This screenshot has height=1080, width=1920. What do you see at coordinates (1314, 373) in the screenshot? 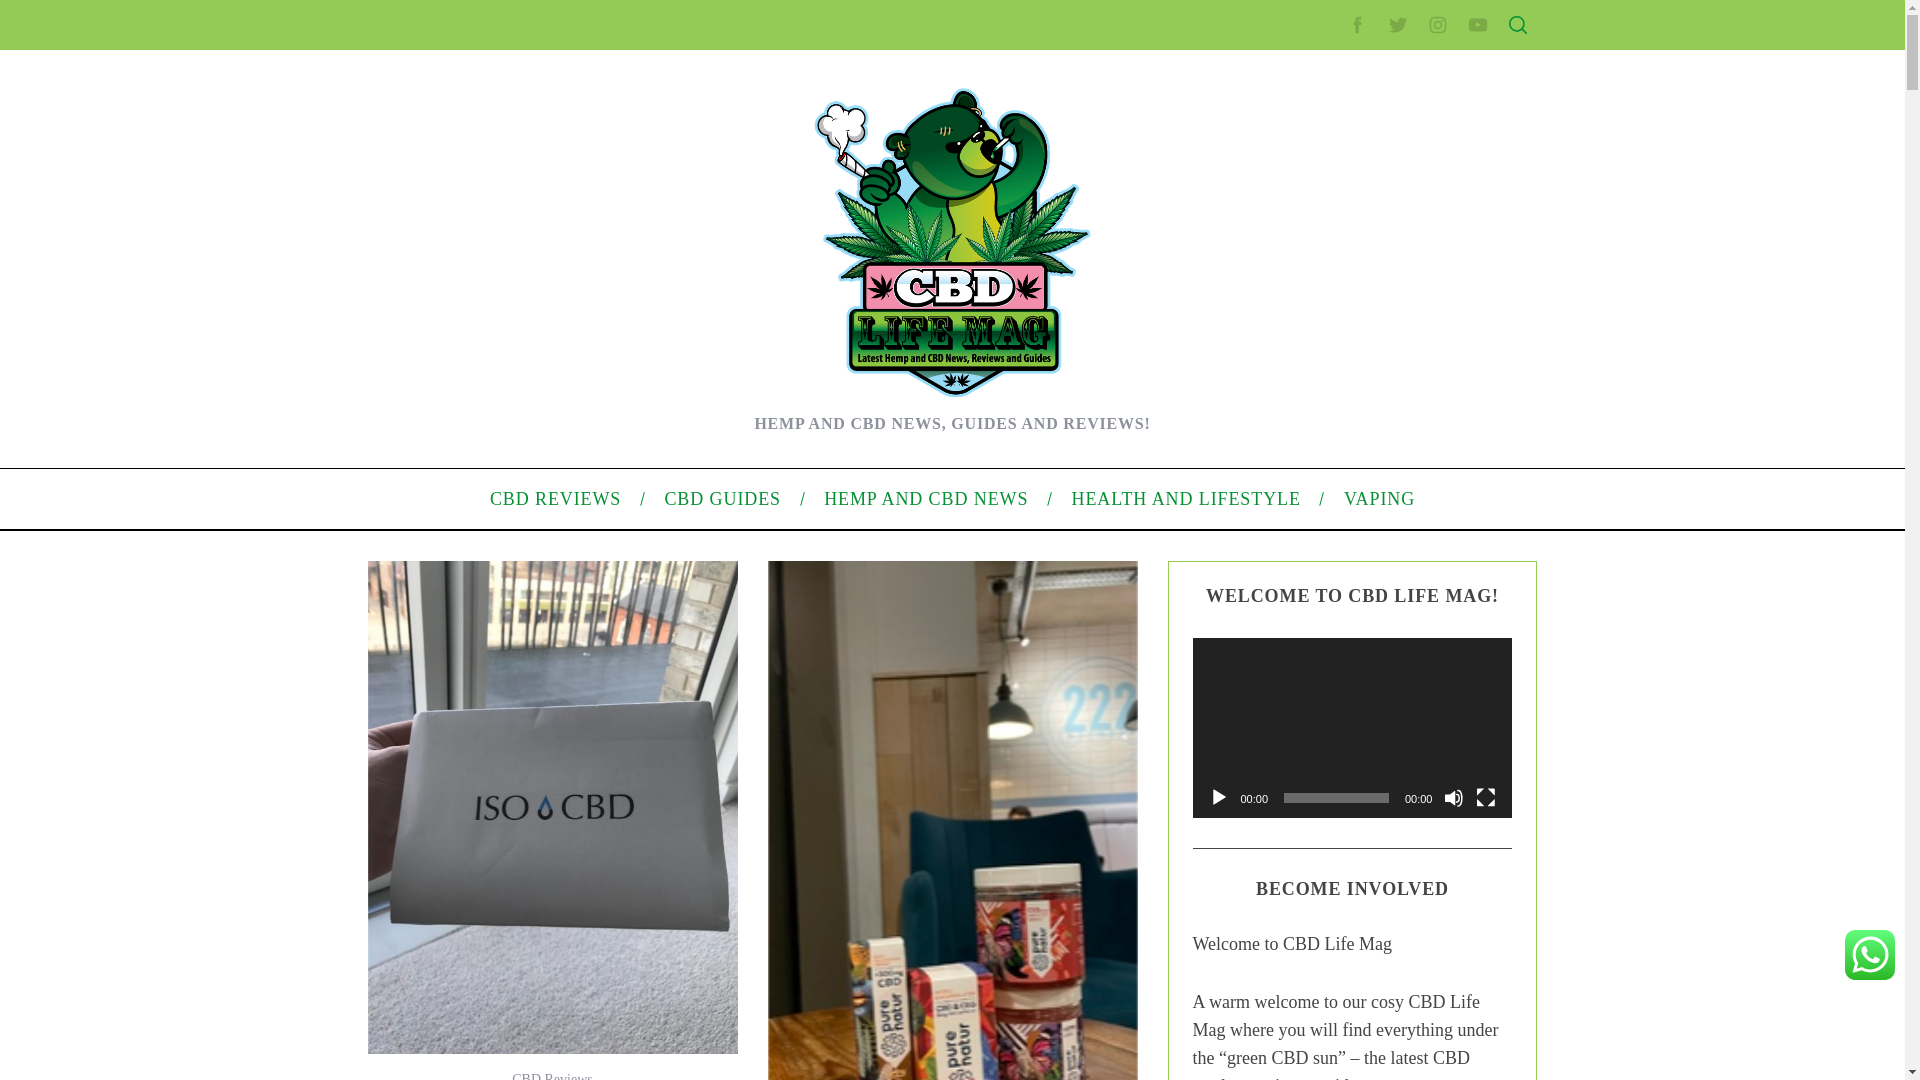
I see `DMCA Policy` at bounding box center [1314, 373].